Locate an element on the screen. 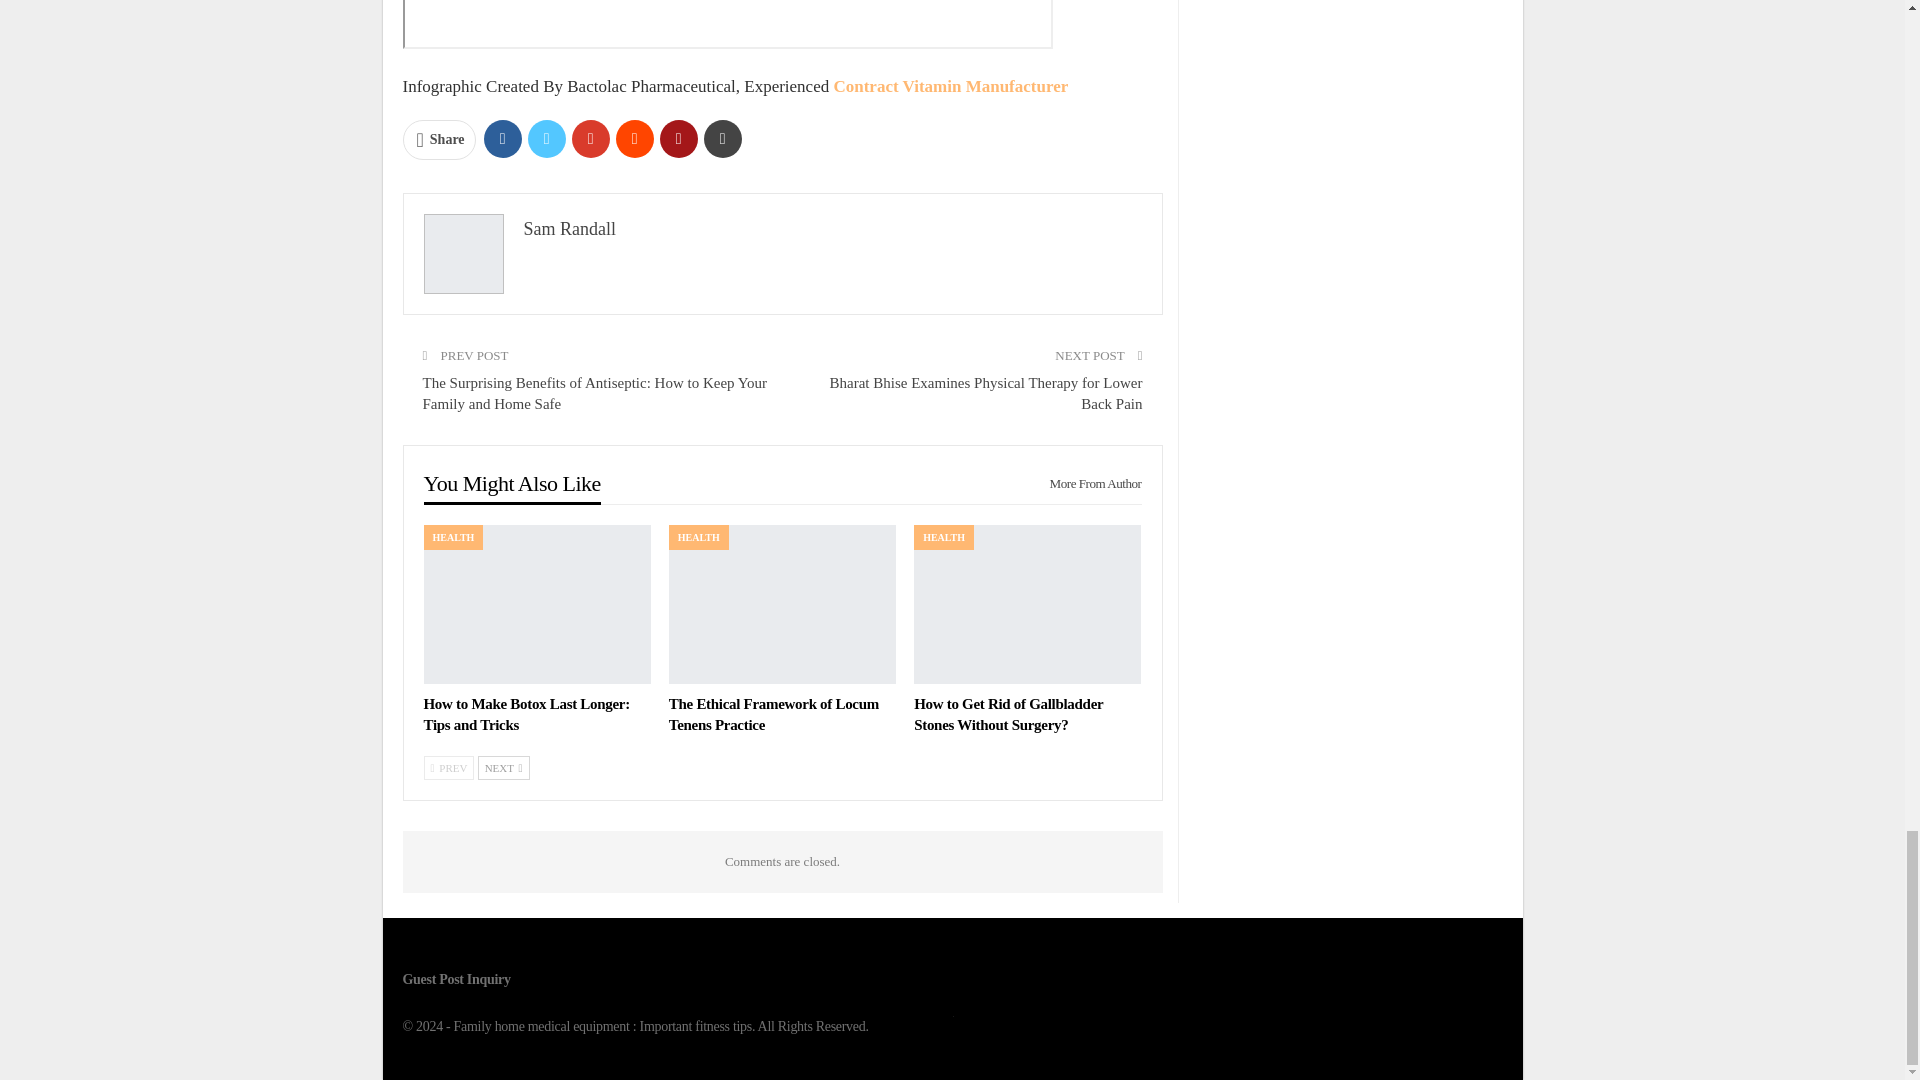 This screenshot has width=1920, height=1080. The Ethical Framework of Locum Tenens Practice is located at coordinates (774, 714).